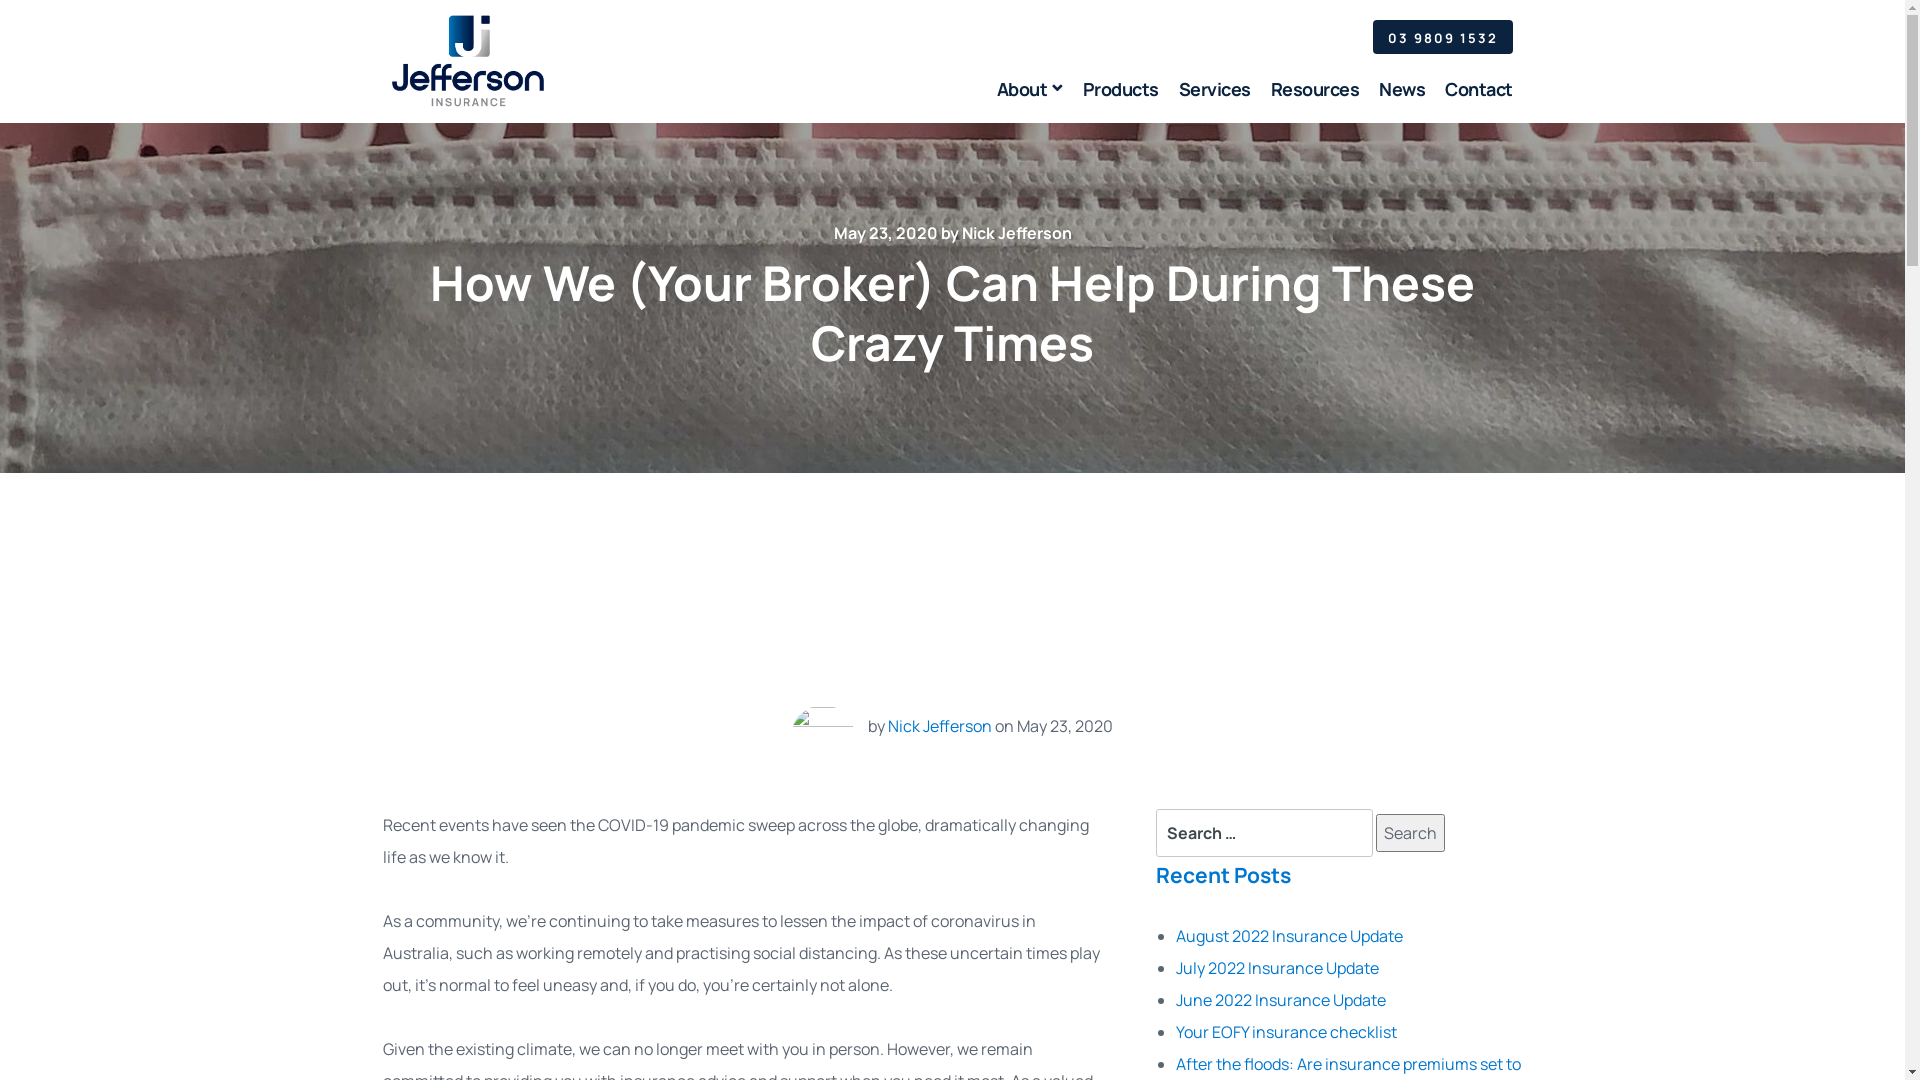  I want to click on Contact, so click(1479, 96).